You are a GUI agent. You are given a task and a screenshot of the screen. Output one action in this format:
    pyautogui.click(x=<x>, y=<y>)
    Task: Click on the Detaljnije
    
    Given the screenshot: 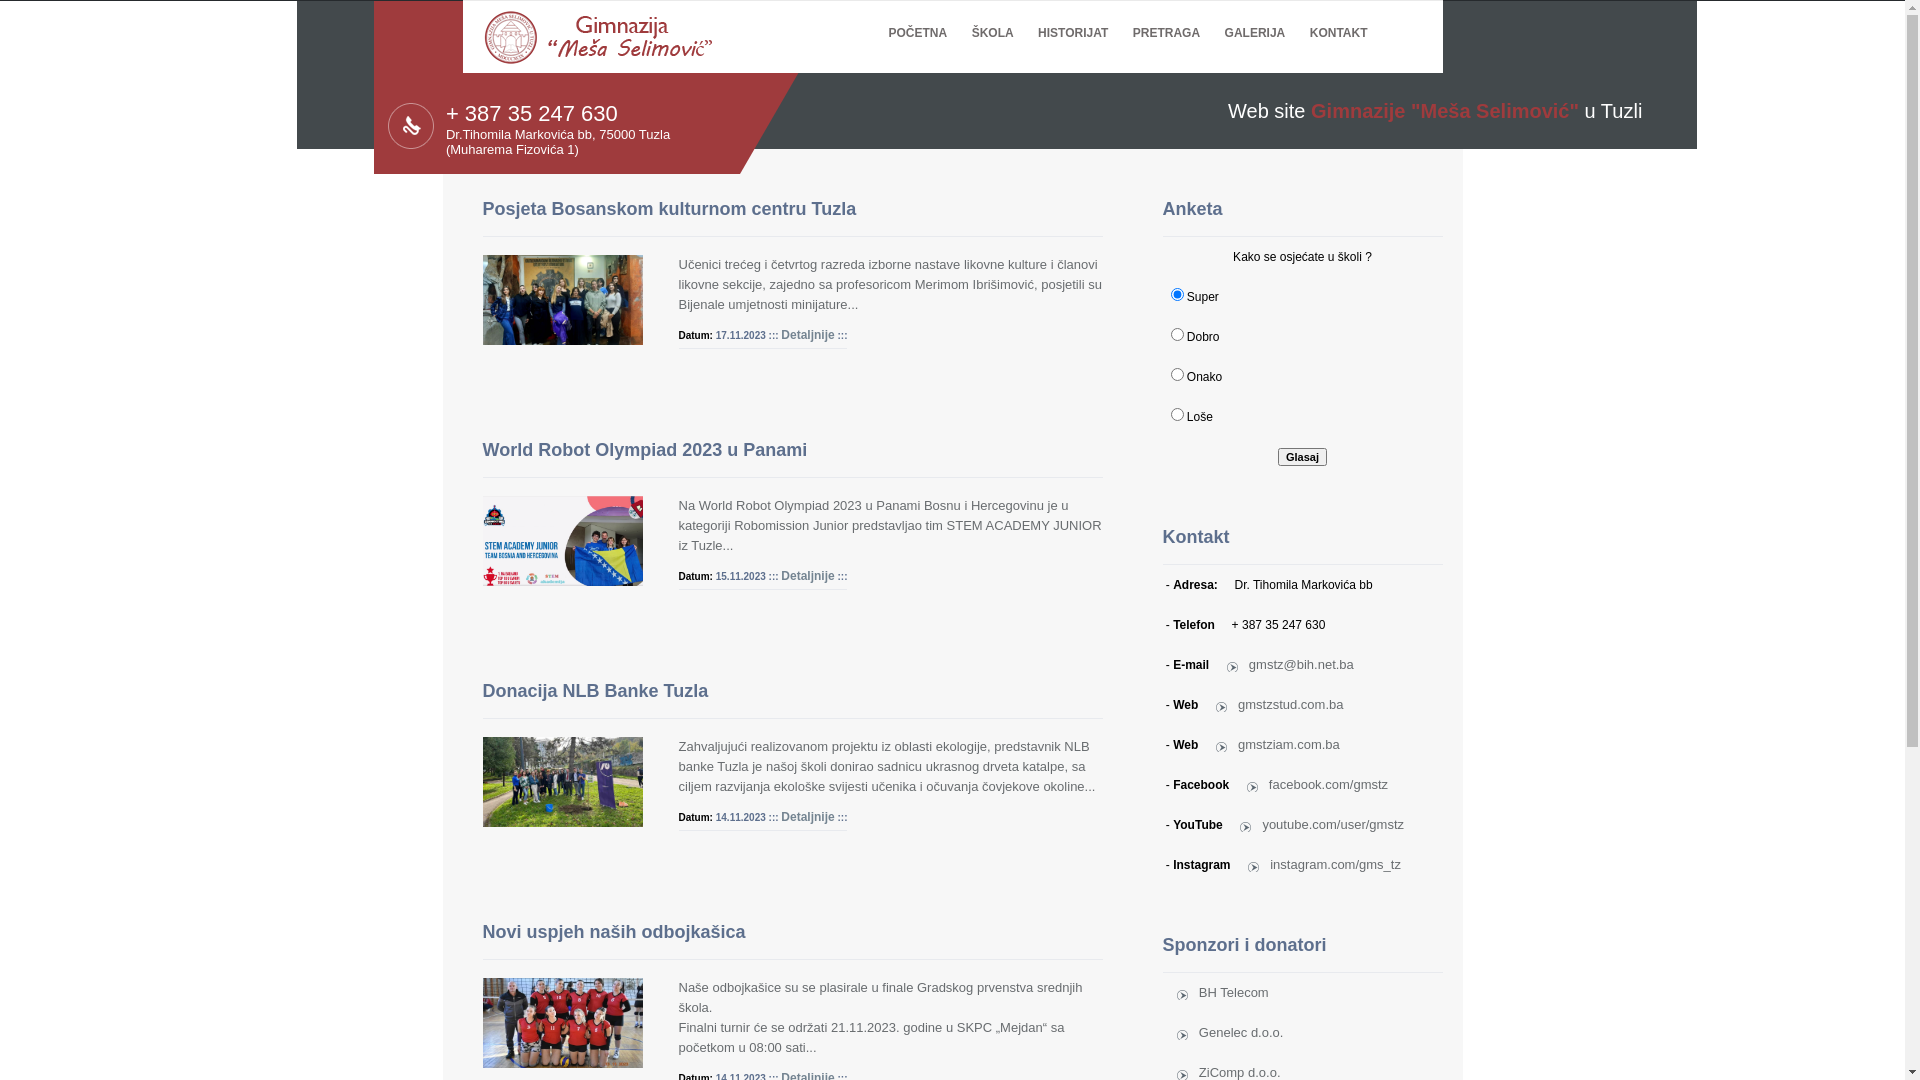 What is the action you would take?
    pyautogui.click(x=808, y=817)
    